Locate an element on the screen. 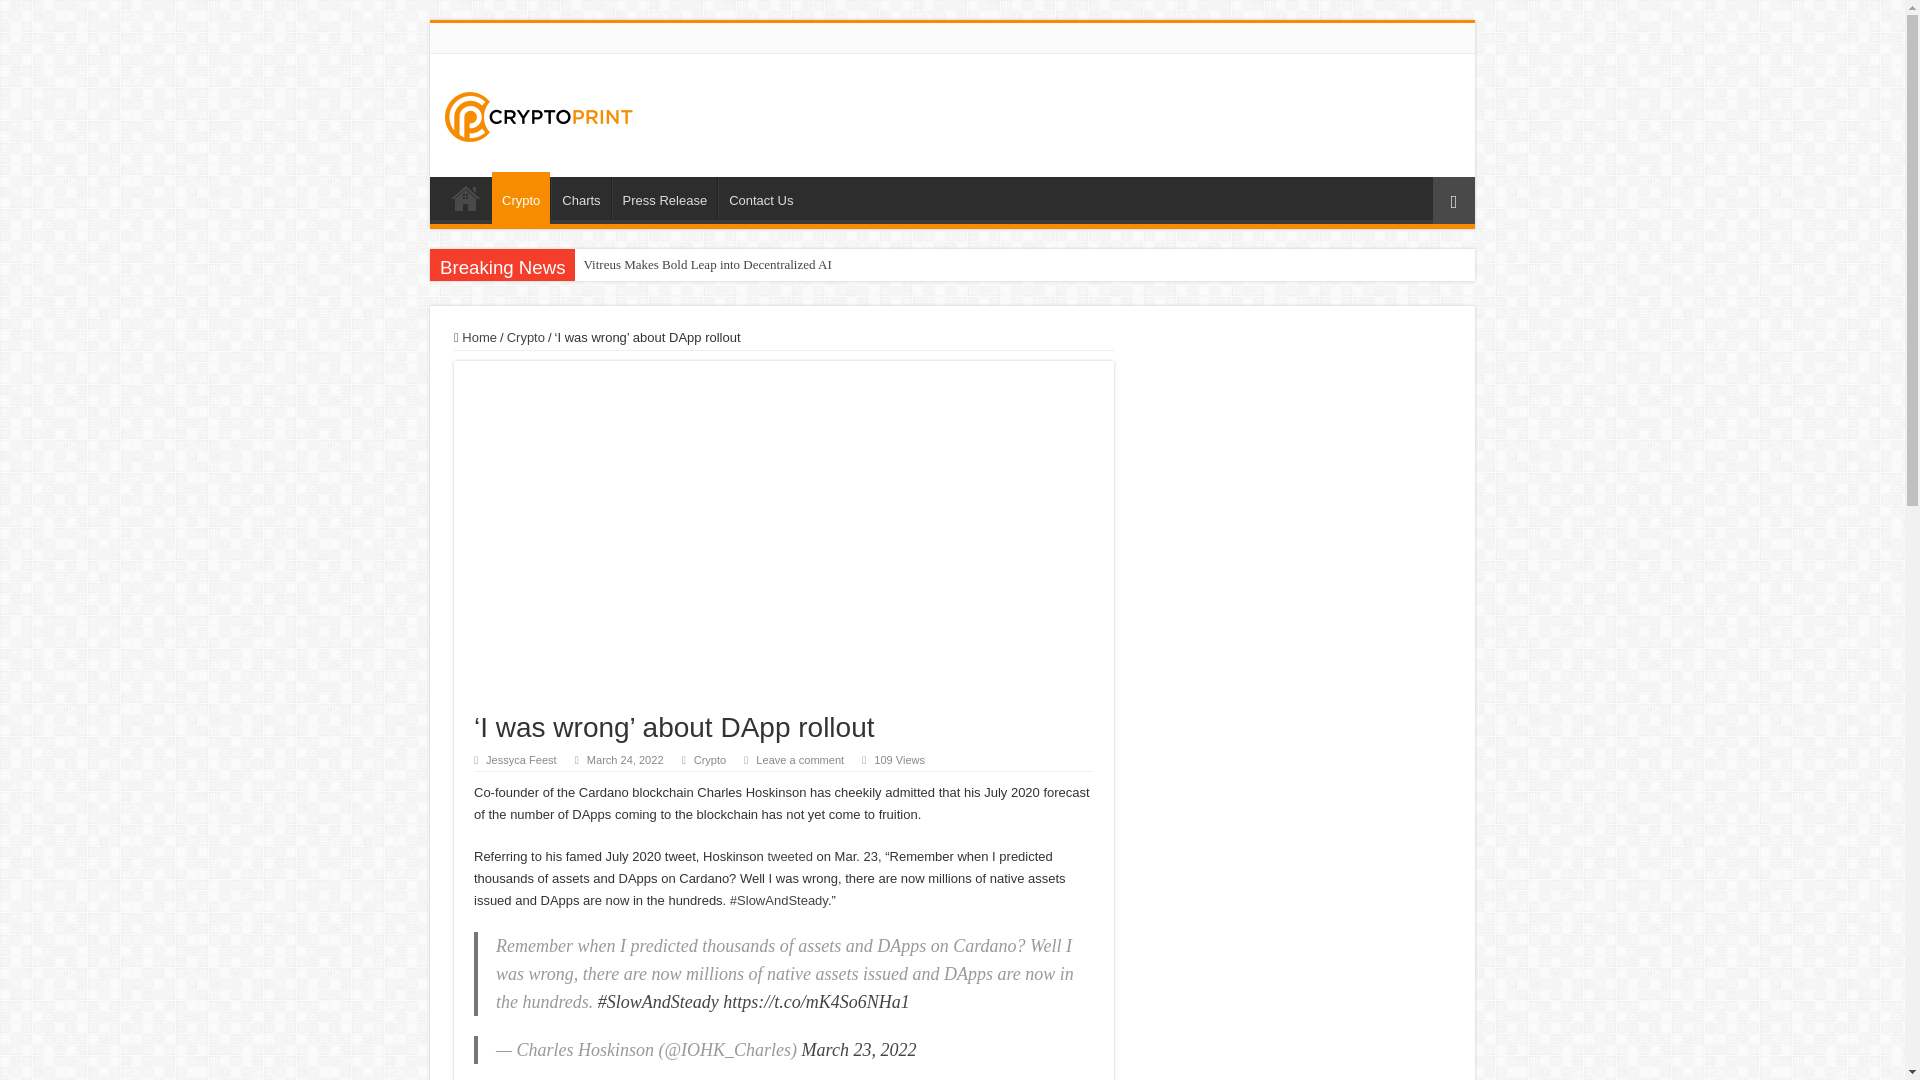 This screenshot has height=1080, width=1920. Leave a comment is located at coordinates (800, 759).